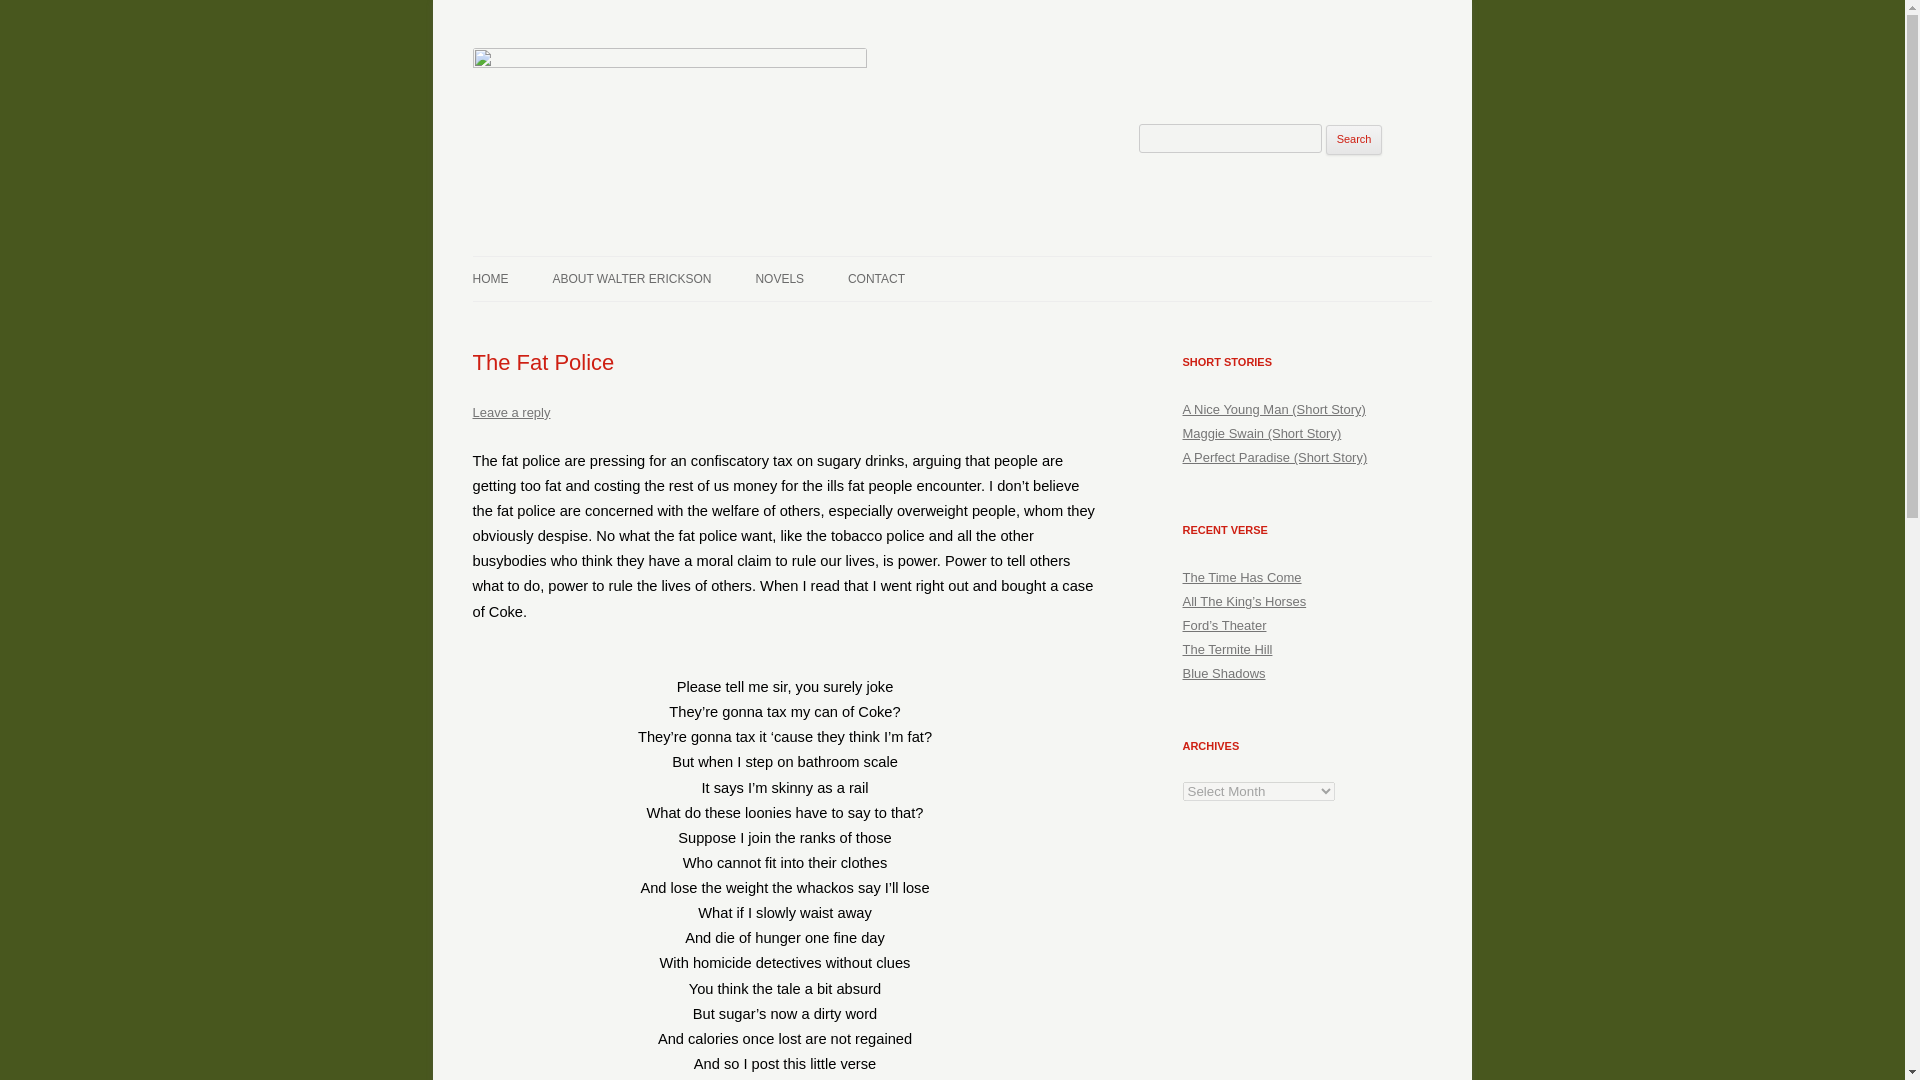  Describe the element at coordinates (538, 256) in the screenshot. I see `Verse-afire` at that location.